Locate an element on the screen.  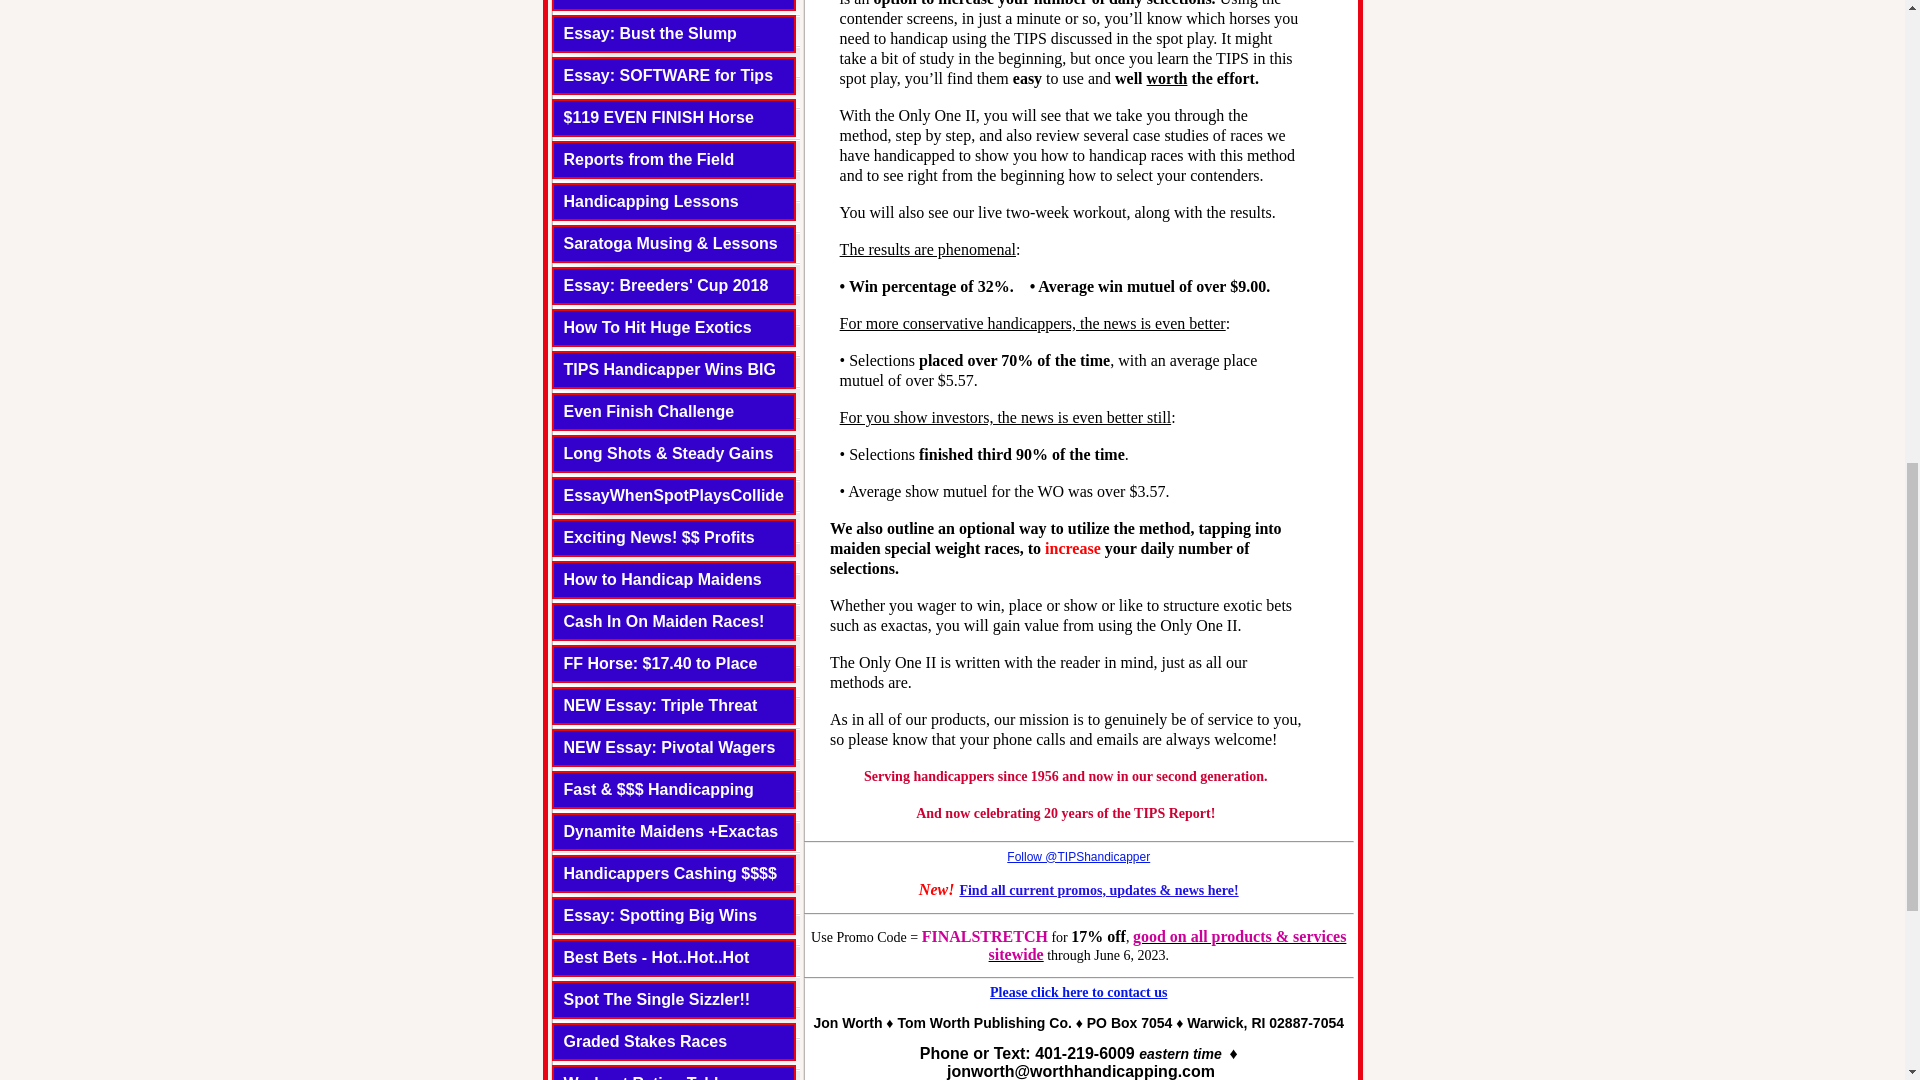
EssayWhenSpotPlaysCollide is located at coordinates (674, 496).